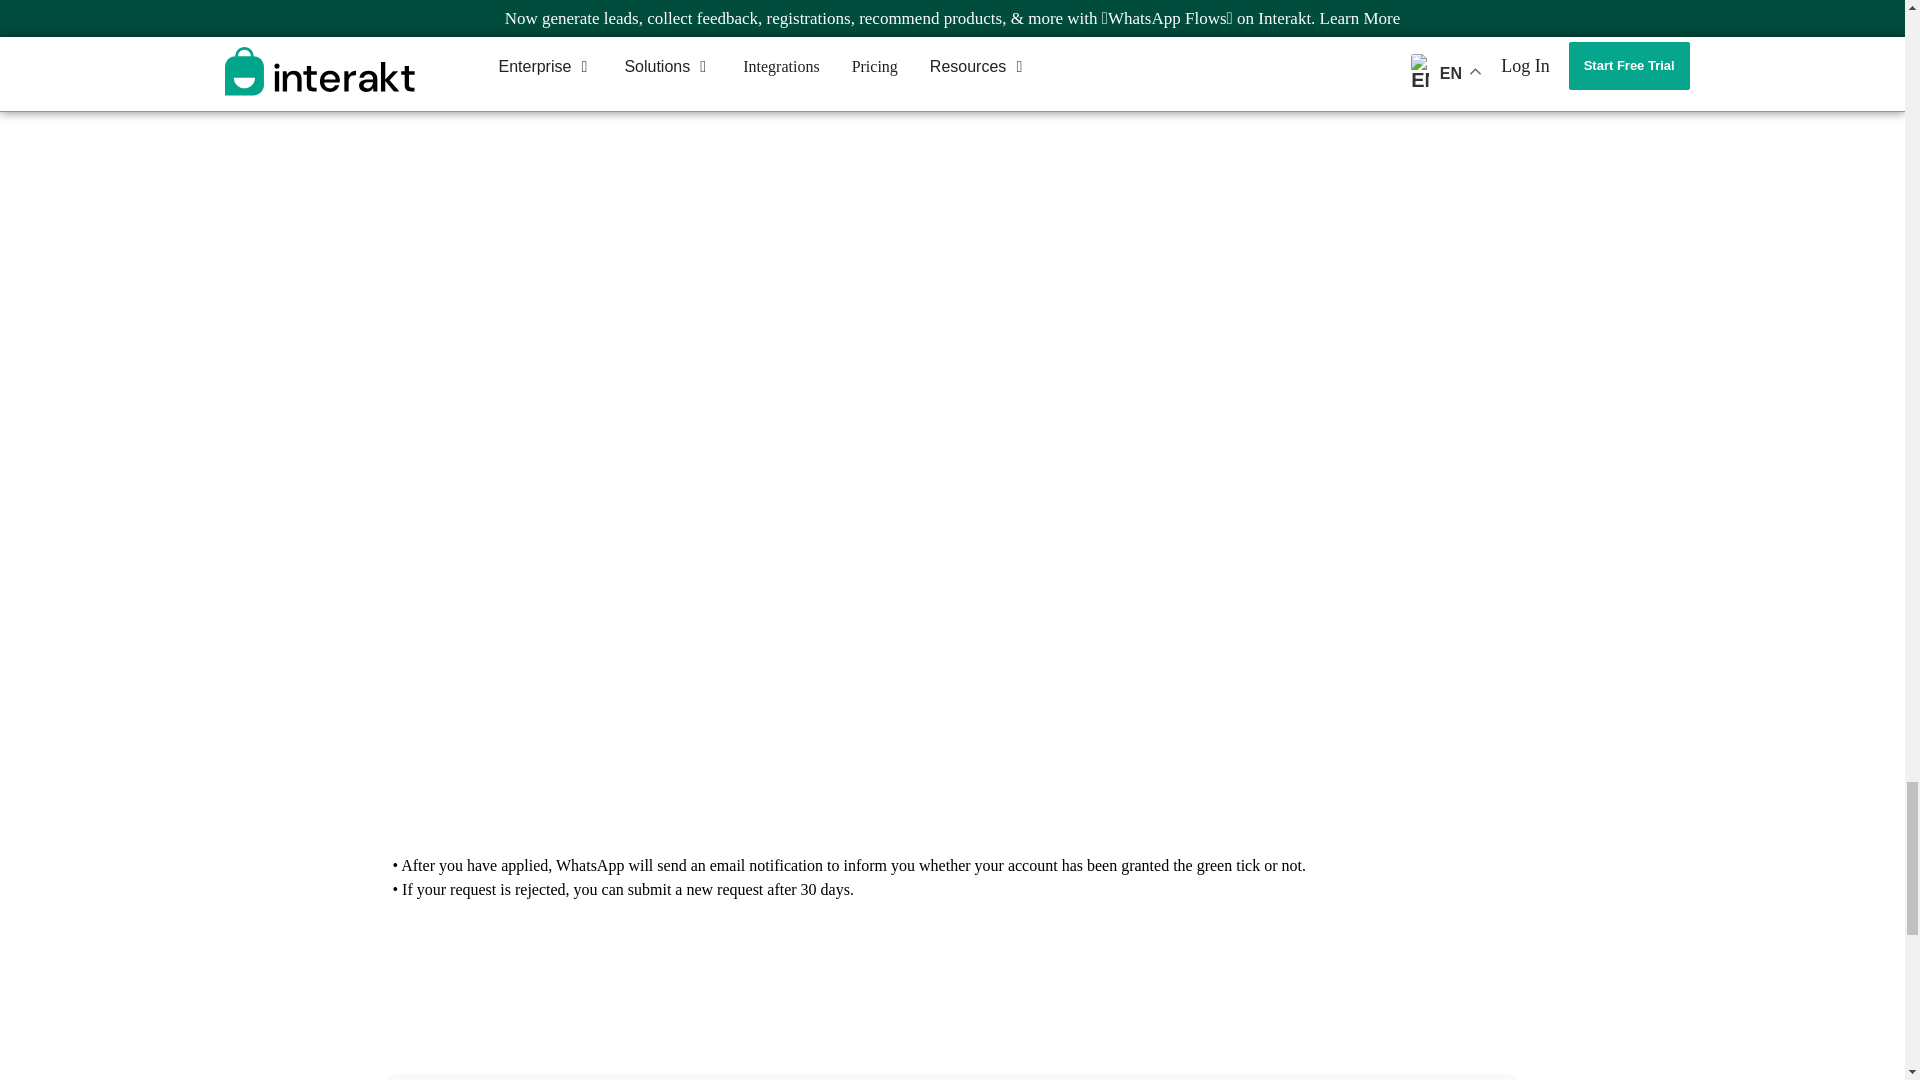  Describe the element at coordinates (951, 670) in the screenshot. I see `All about Green Tick 13` at that location.